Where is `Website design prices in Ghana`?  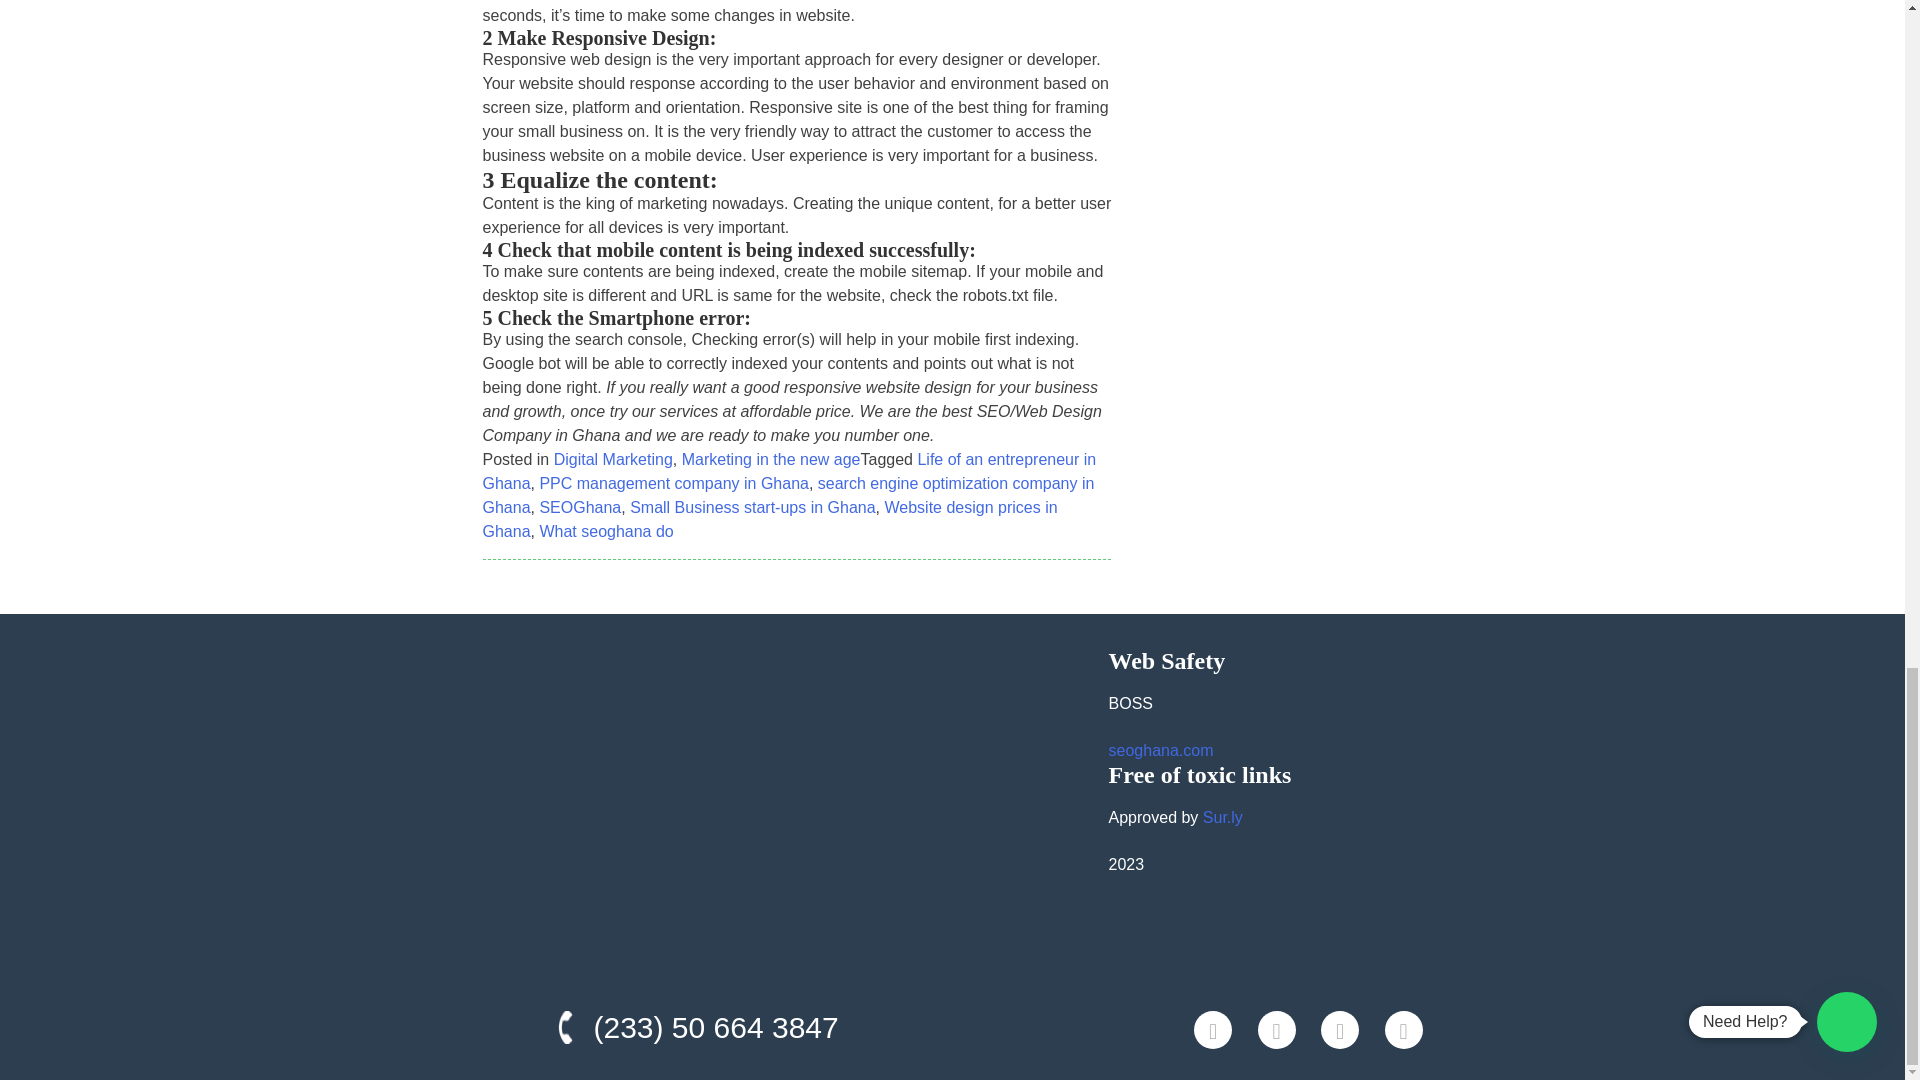 Website design prices in Ghana is located at coordinates (769, 519).